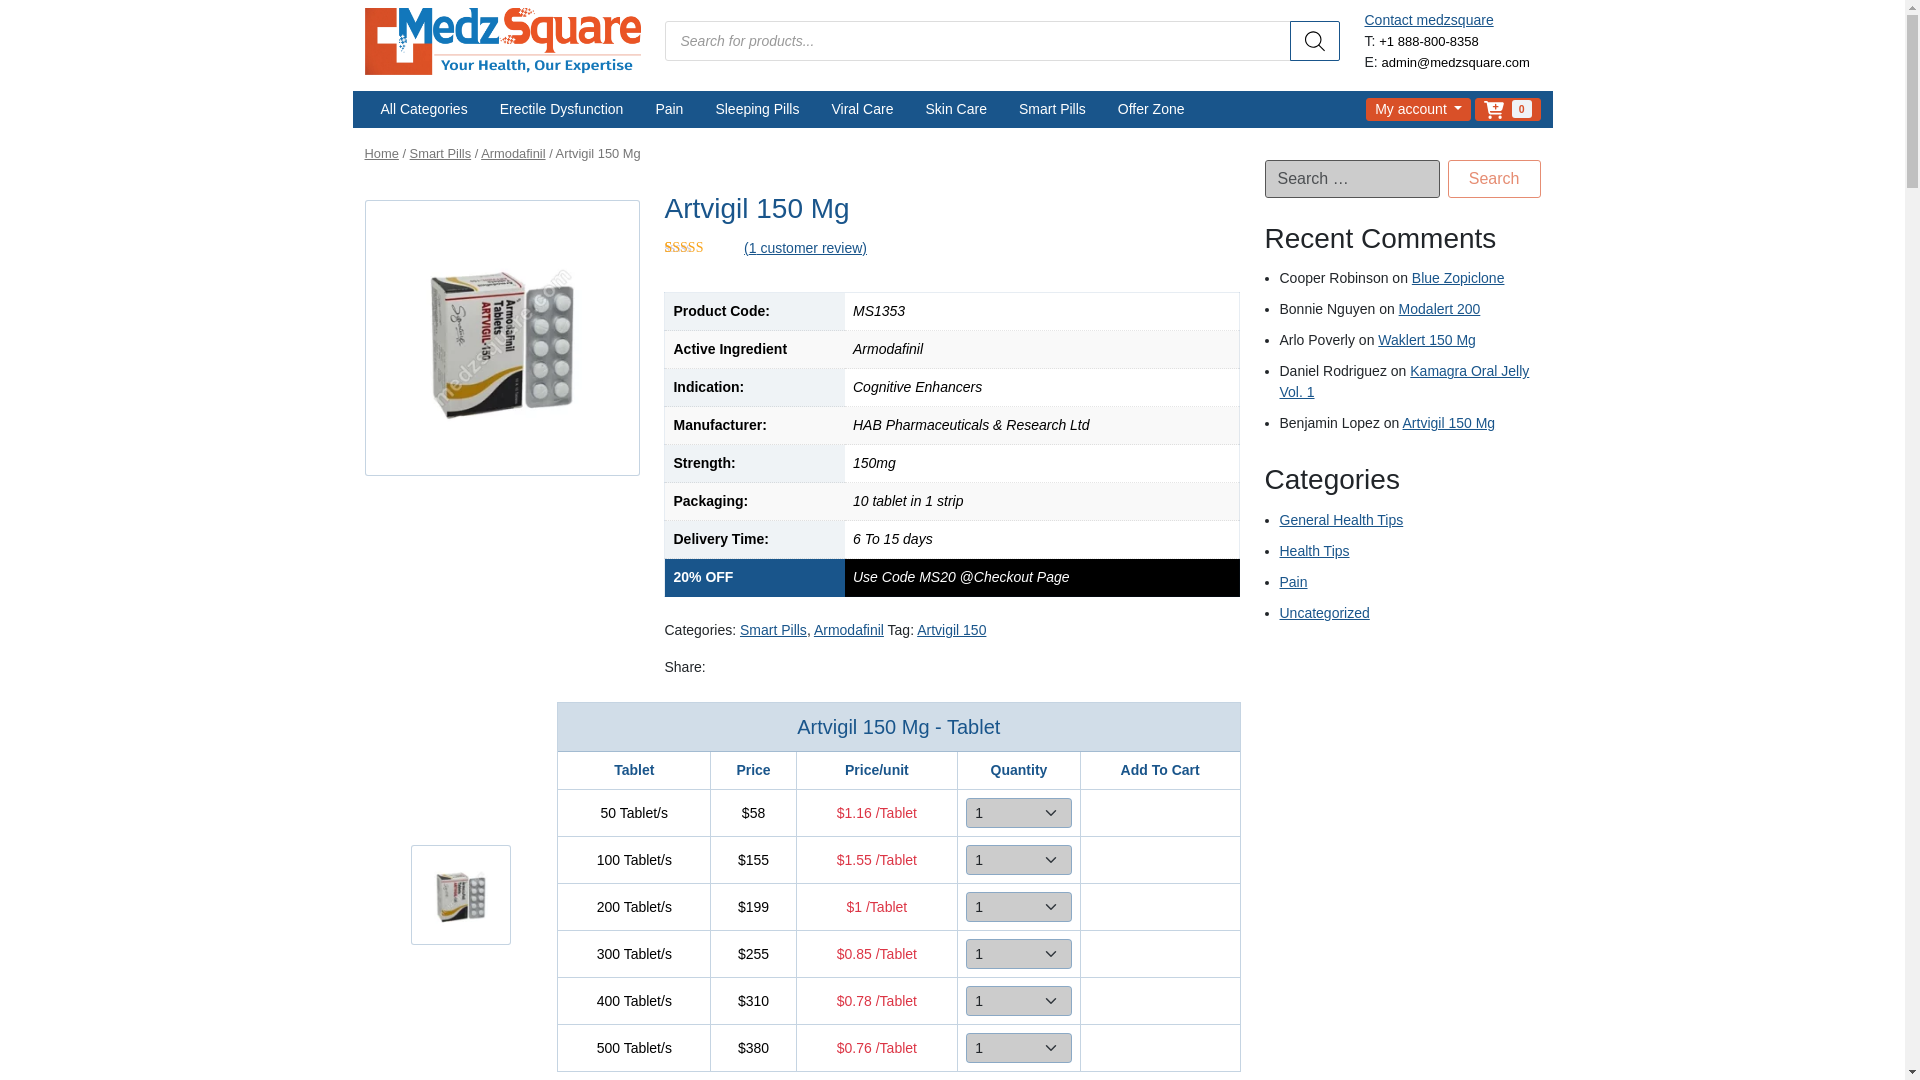 This screenshot has height=1080, width=1920. I want to click on Sleeping Pills, so click(756, 106).